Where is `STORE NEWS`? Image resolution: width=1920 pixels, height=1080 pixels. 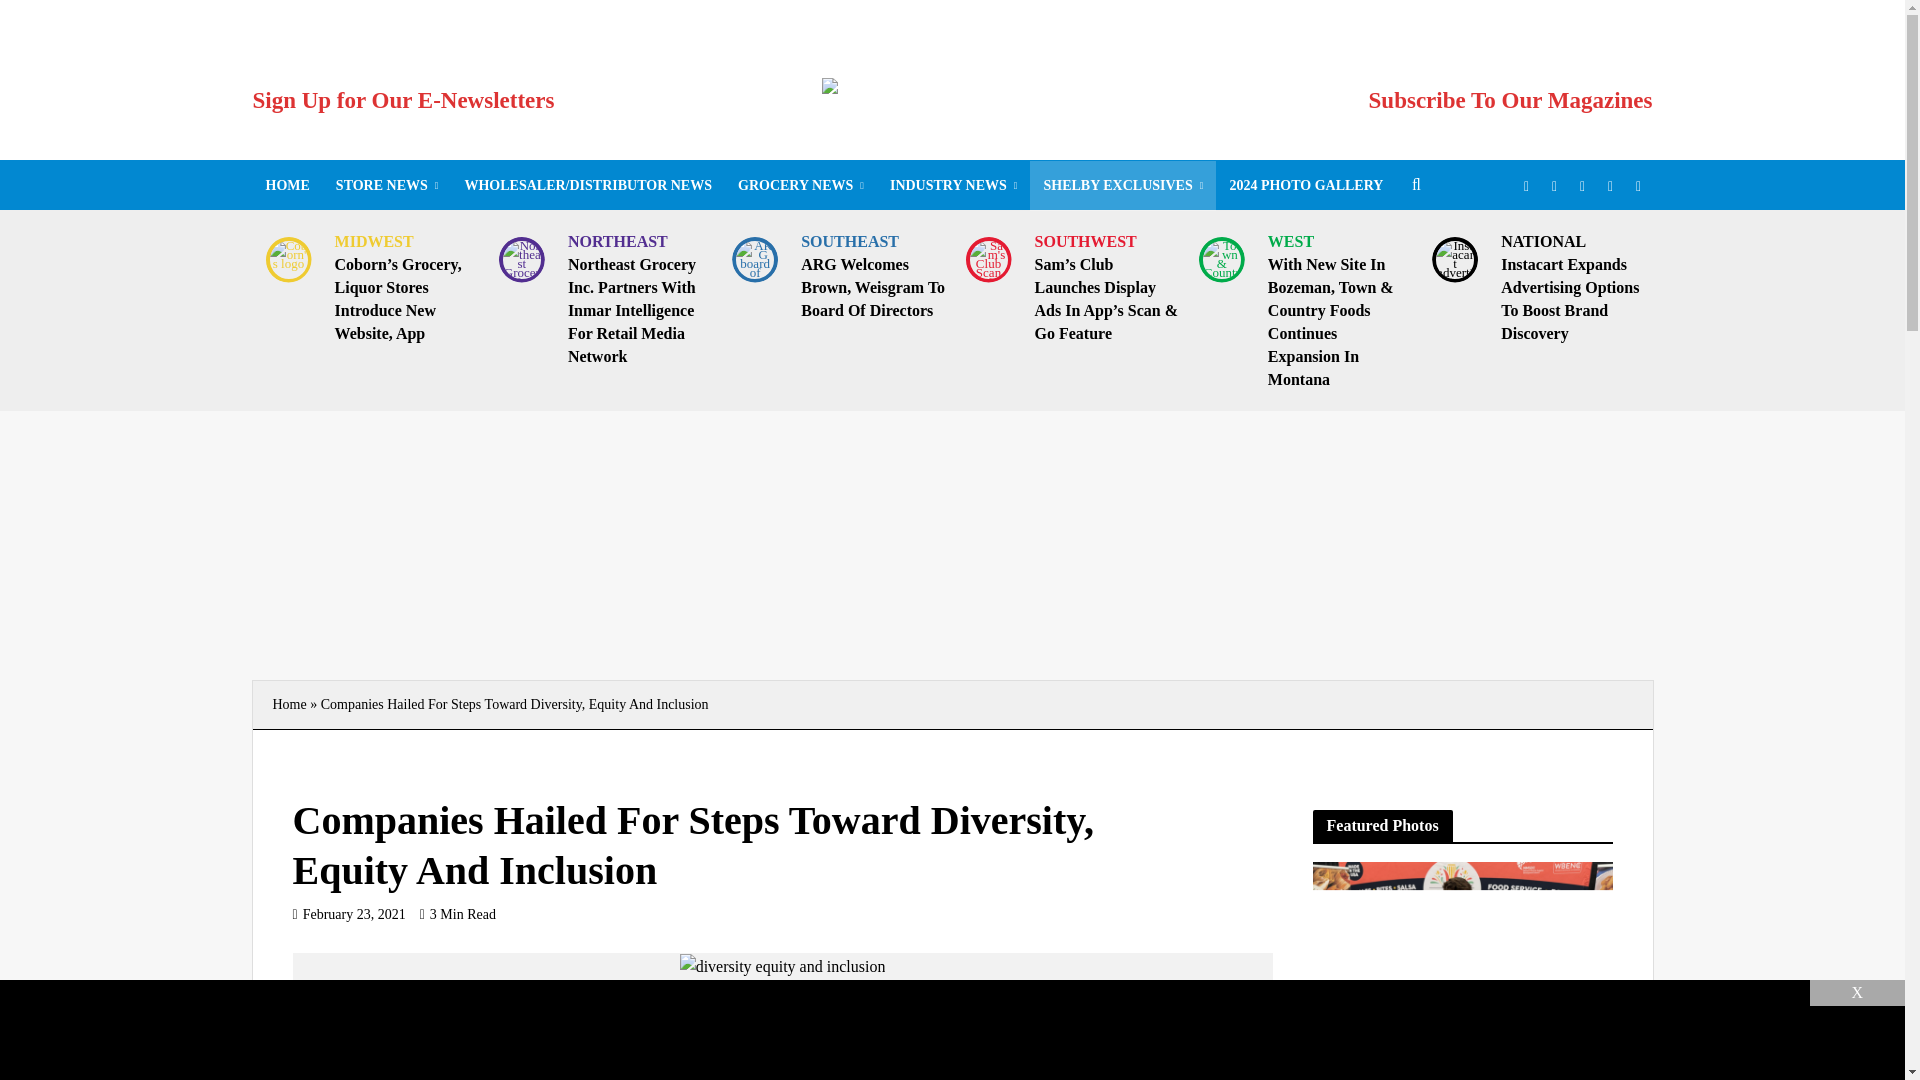
STORE NEWS is located at coordinates (386, 185).